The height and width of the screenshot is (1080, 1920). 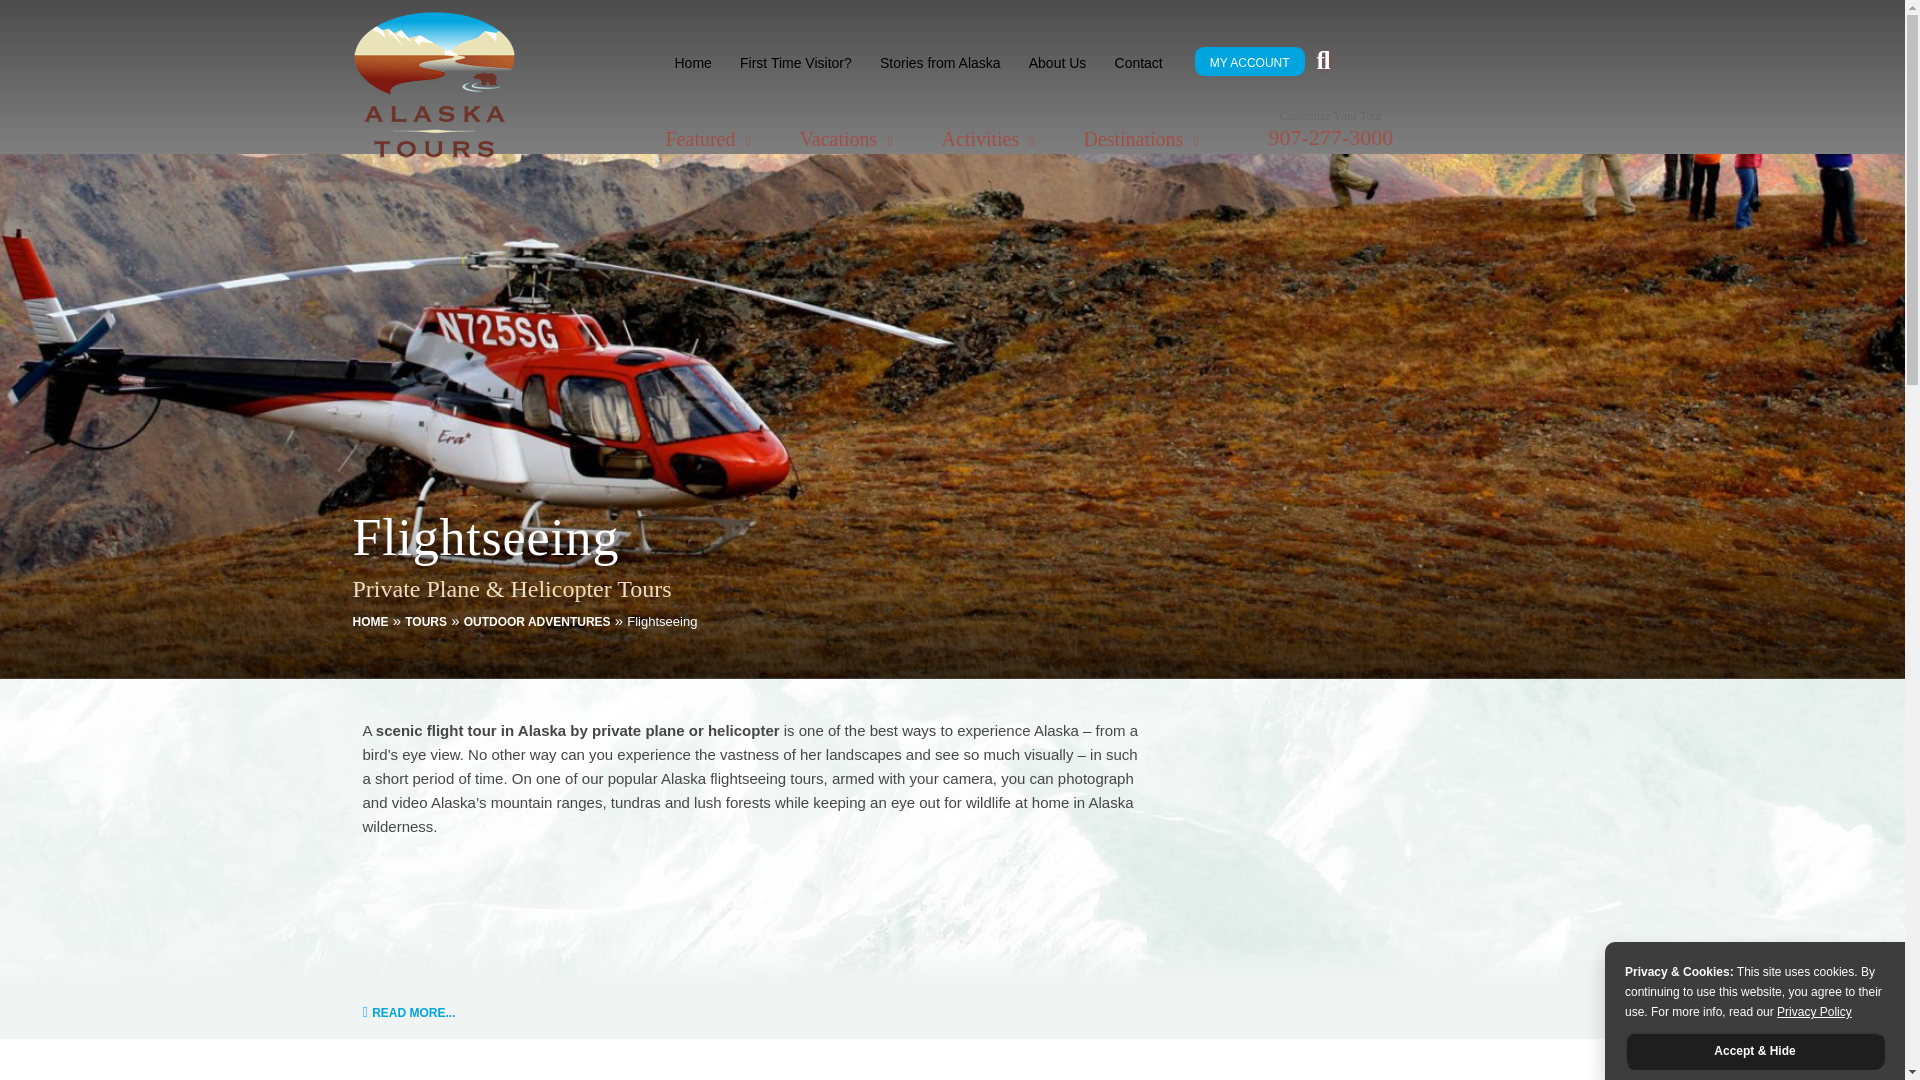 I want to click on MY ACCOUNT, so click(x=1250, y=63).